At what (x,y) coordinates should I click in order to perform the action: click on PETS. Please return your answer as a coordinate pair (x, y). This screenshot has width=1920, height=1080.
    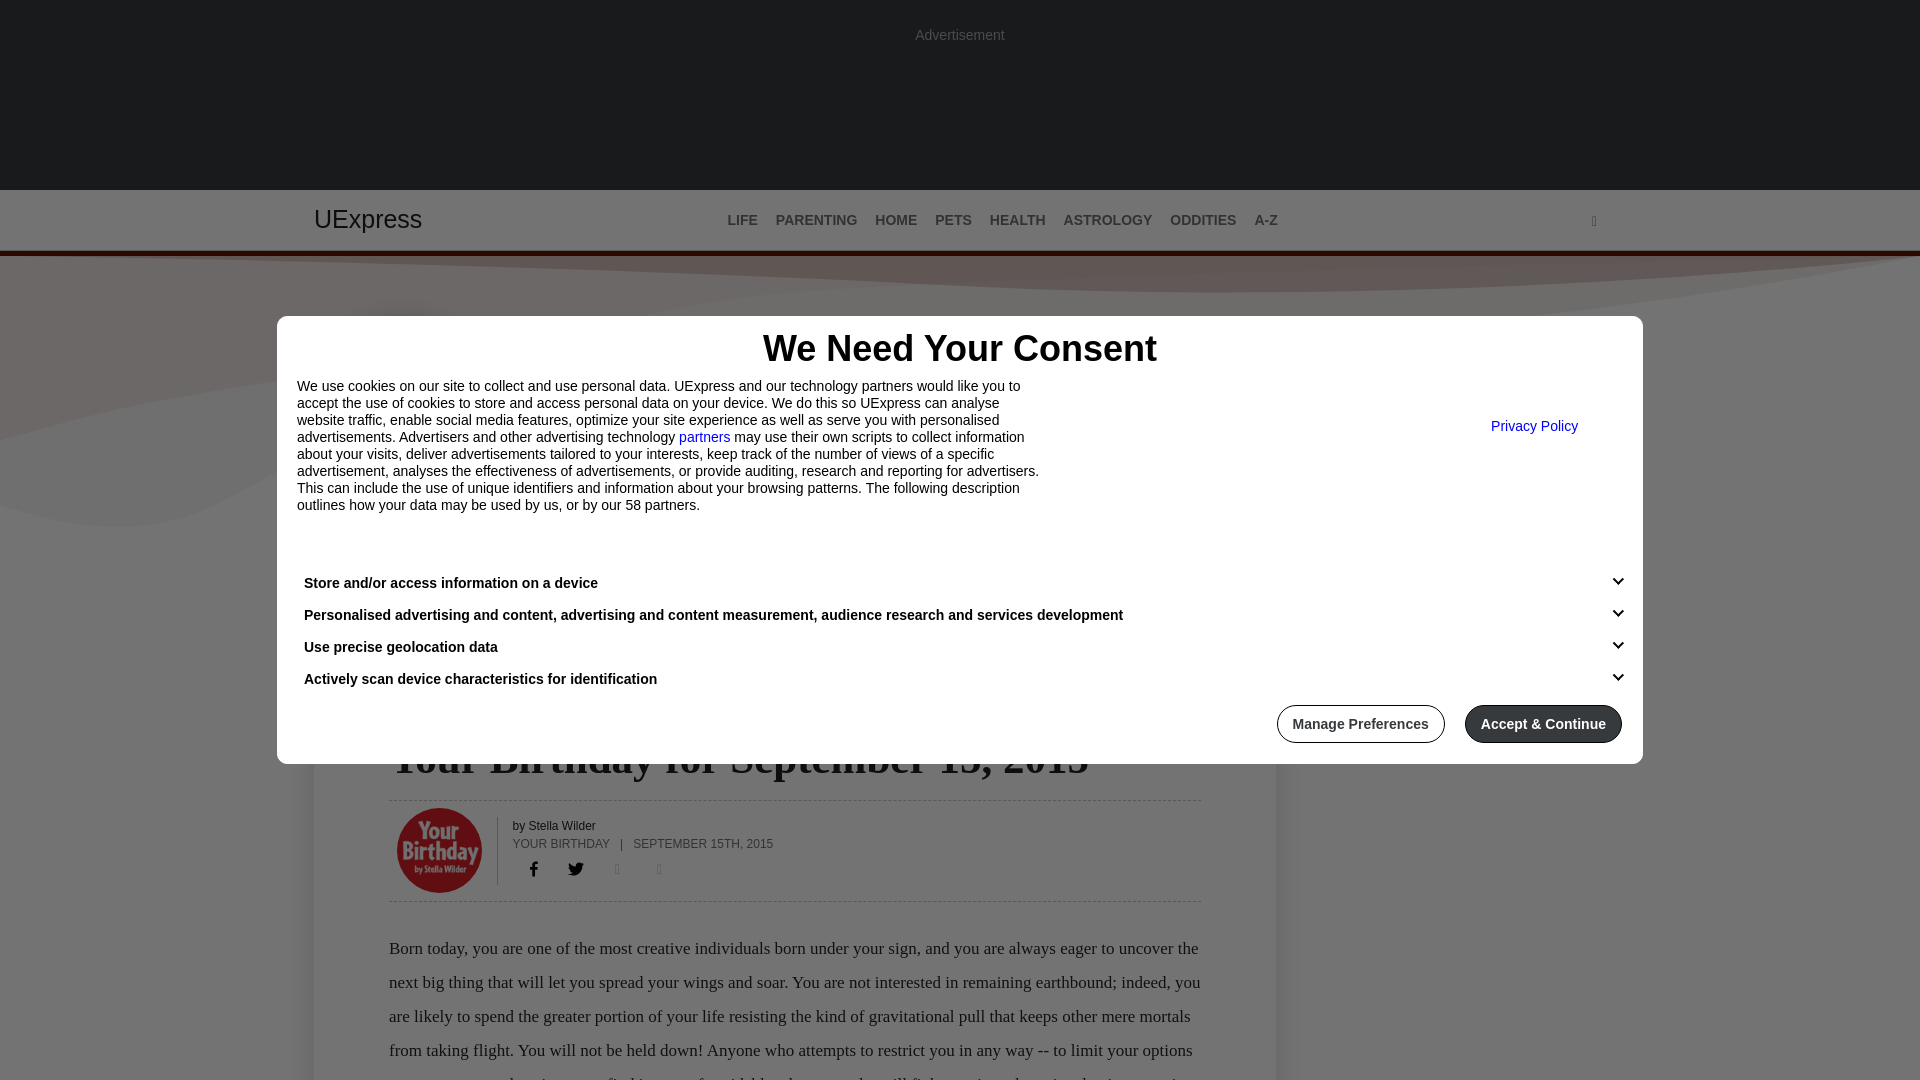
    Looking at the image, I should click on (953, 220).